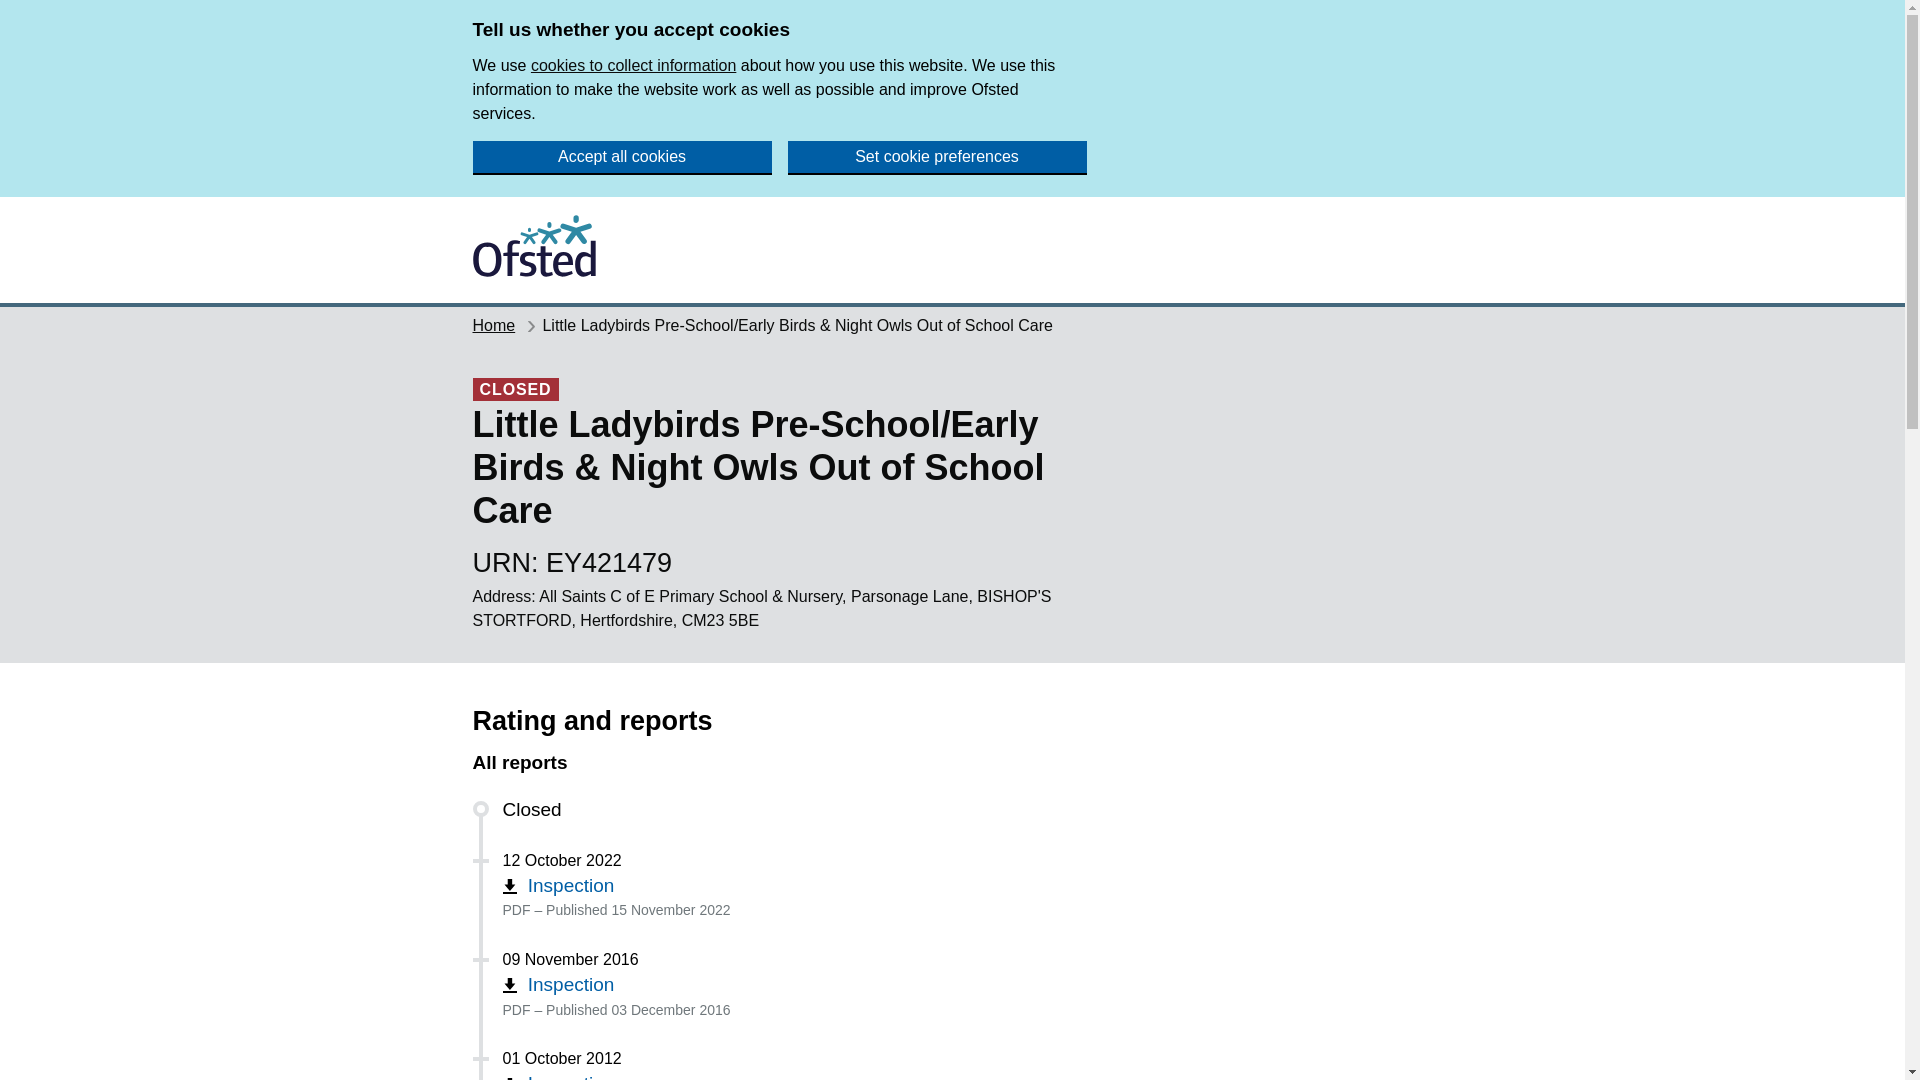 This screenshot has height=1080, width=1920. I want to click on Accept all cookies, so click(622, 158).